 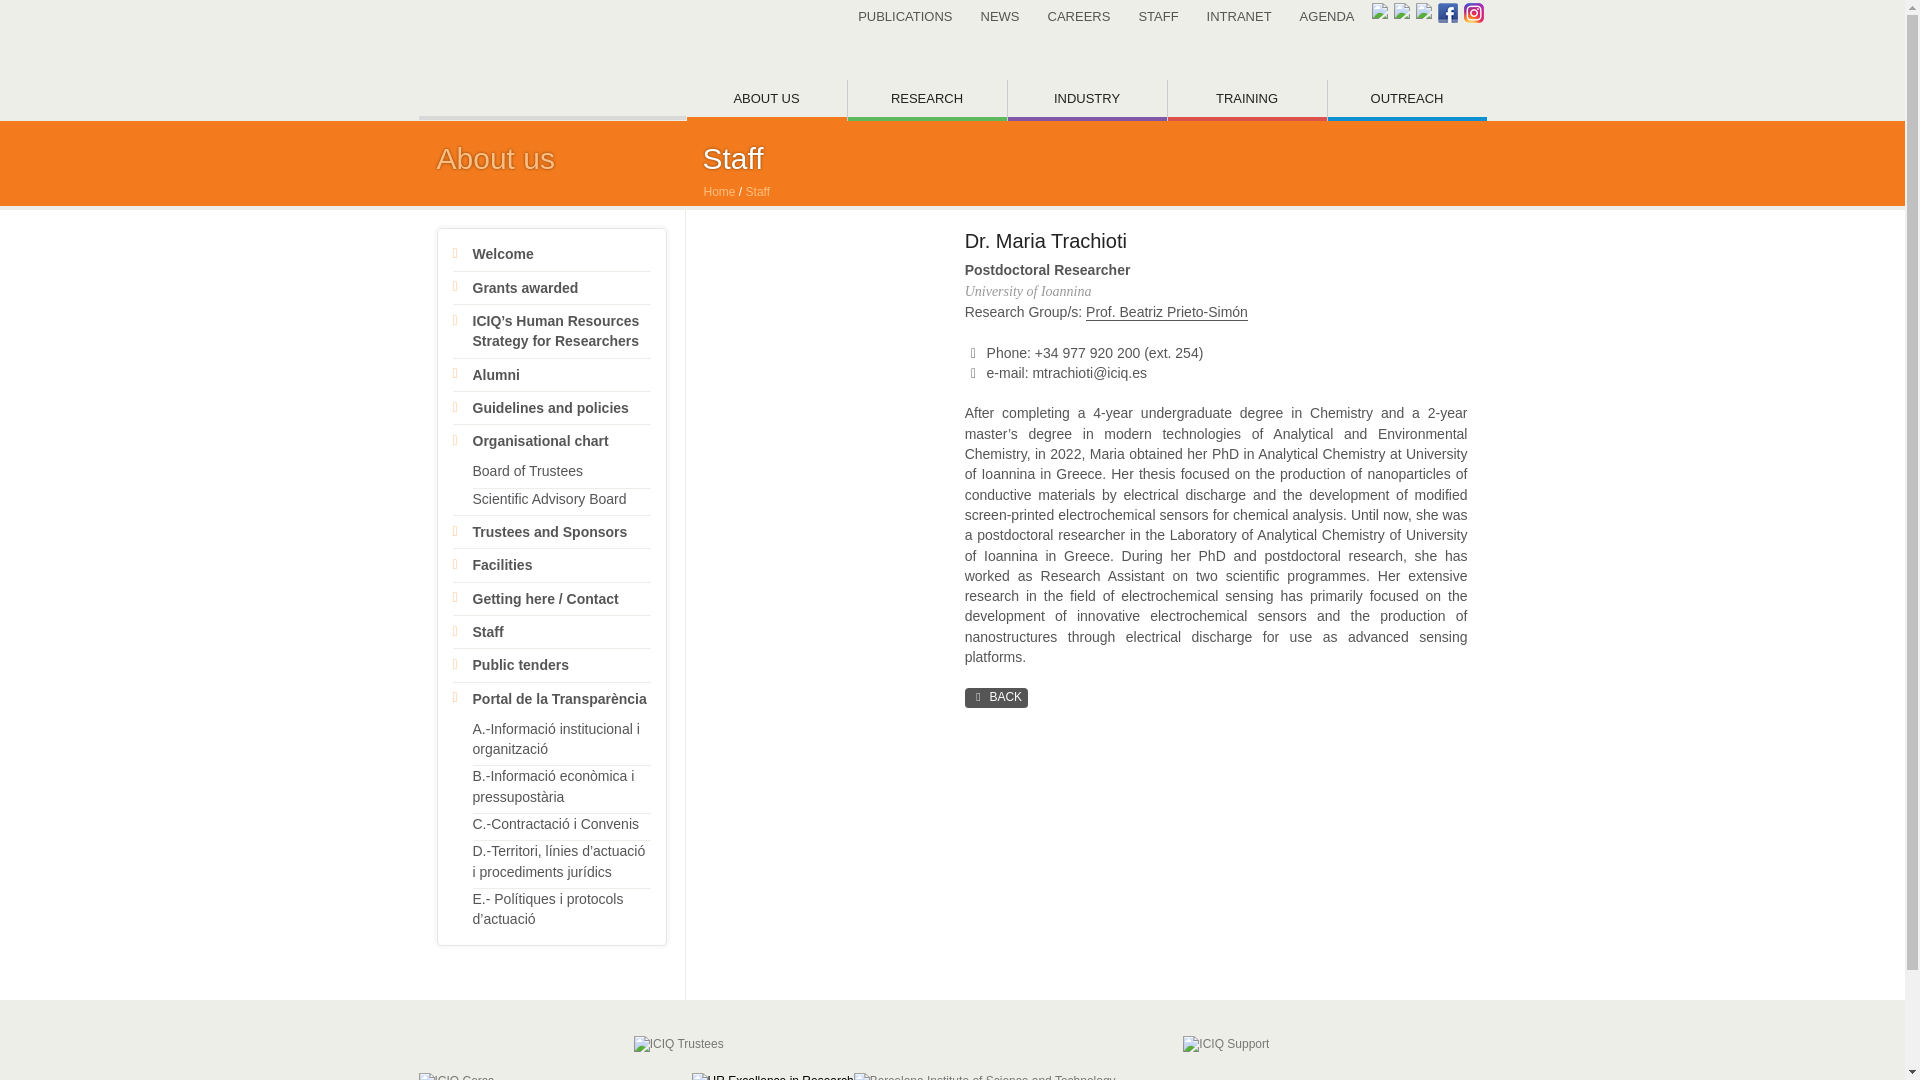 I want to click on Public tenders, so click(x=520, y=664).